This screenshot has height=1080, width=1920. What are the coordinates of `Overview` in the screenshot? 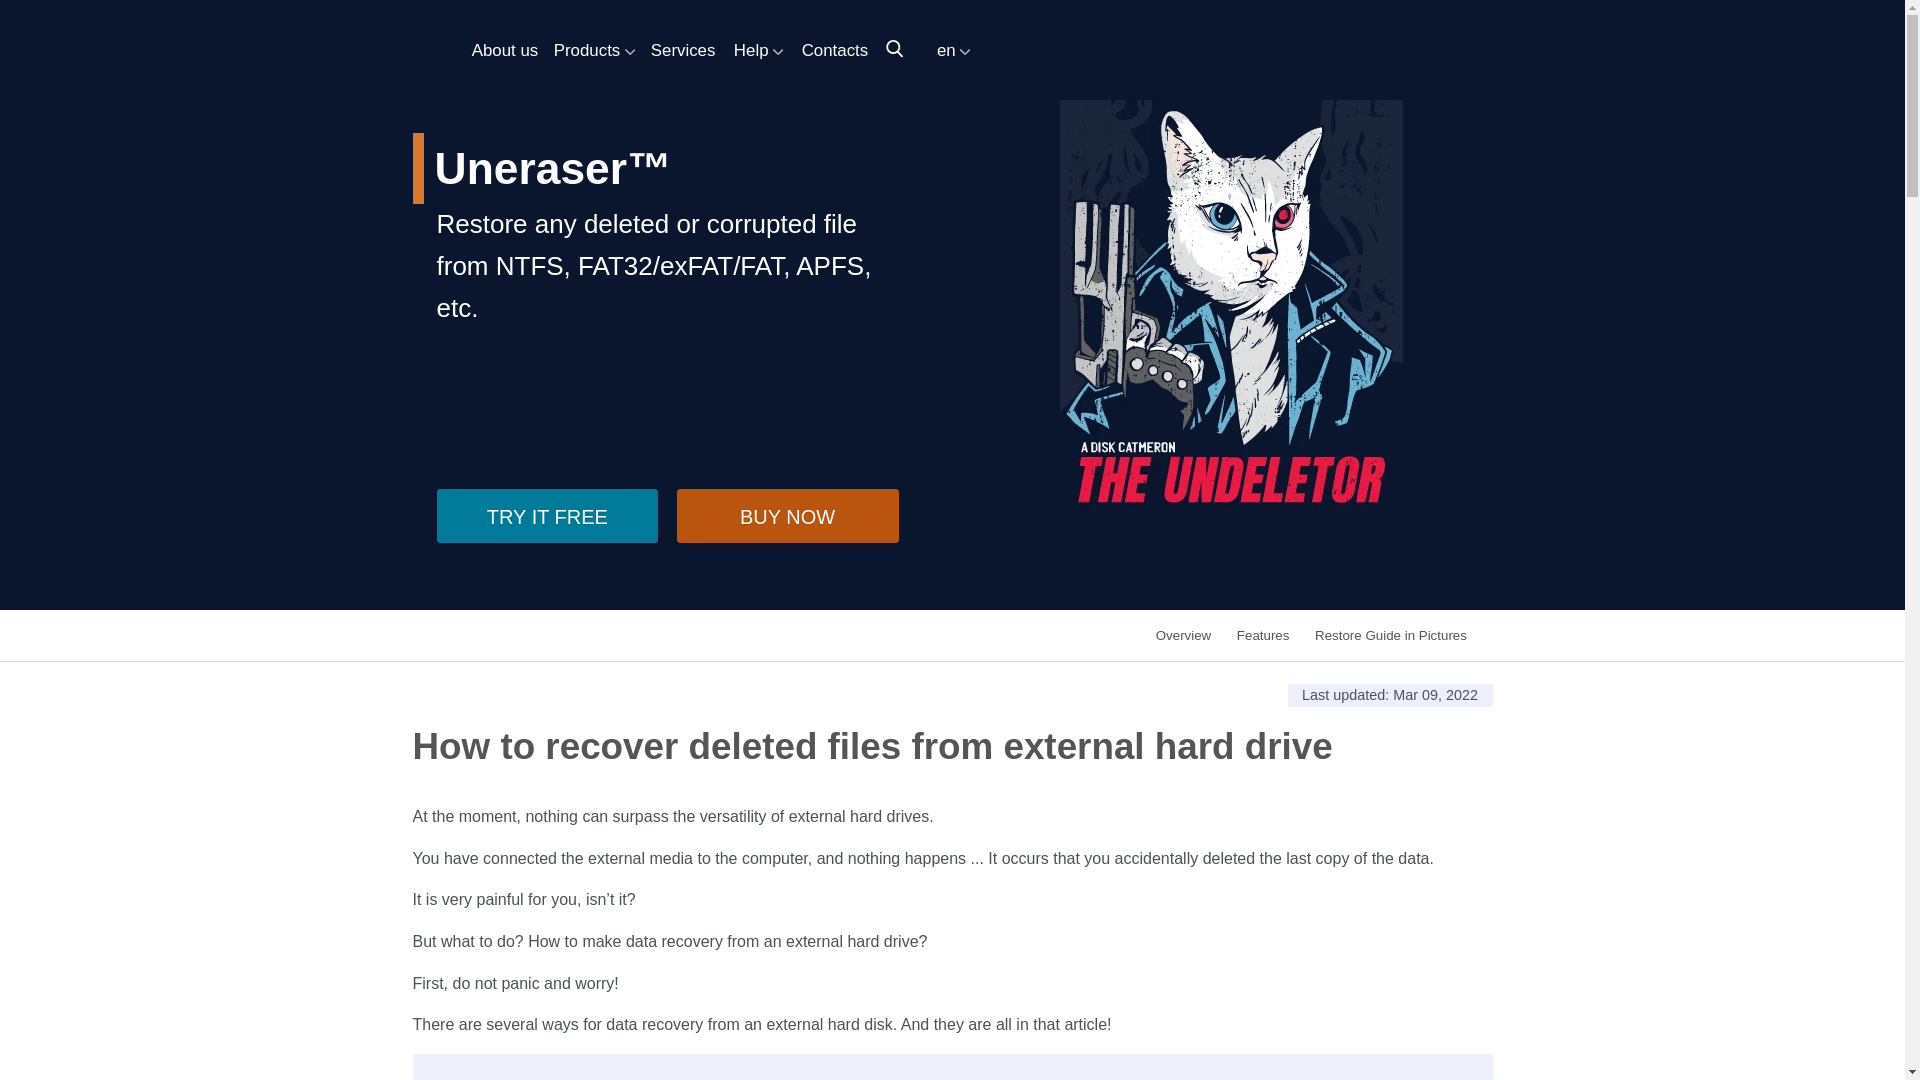 It's located at (1183, 634).